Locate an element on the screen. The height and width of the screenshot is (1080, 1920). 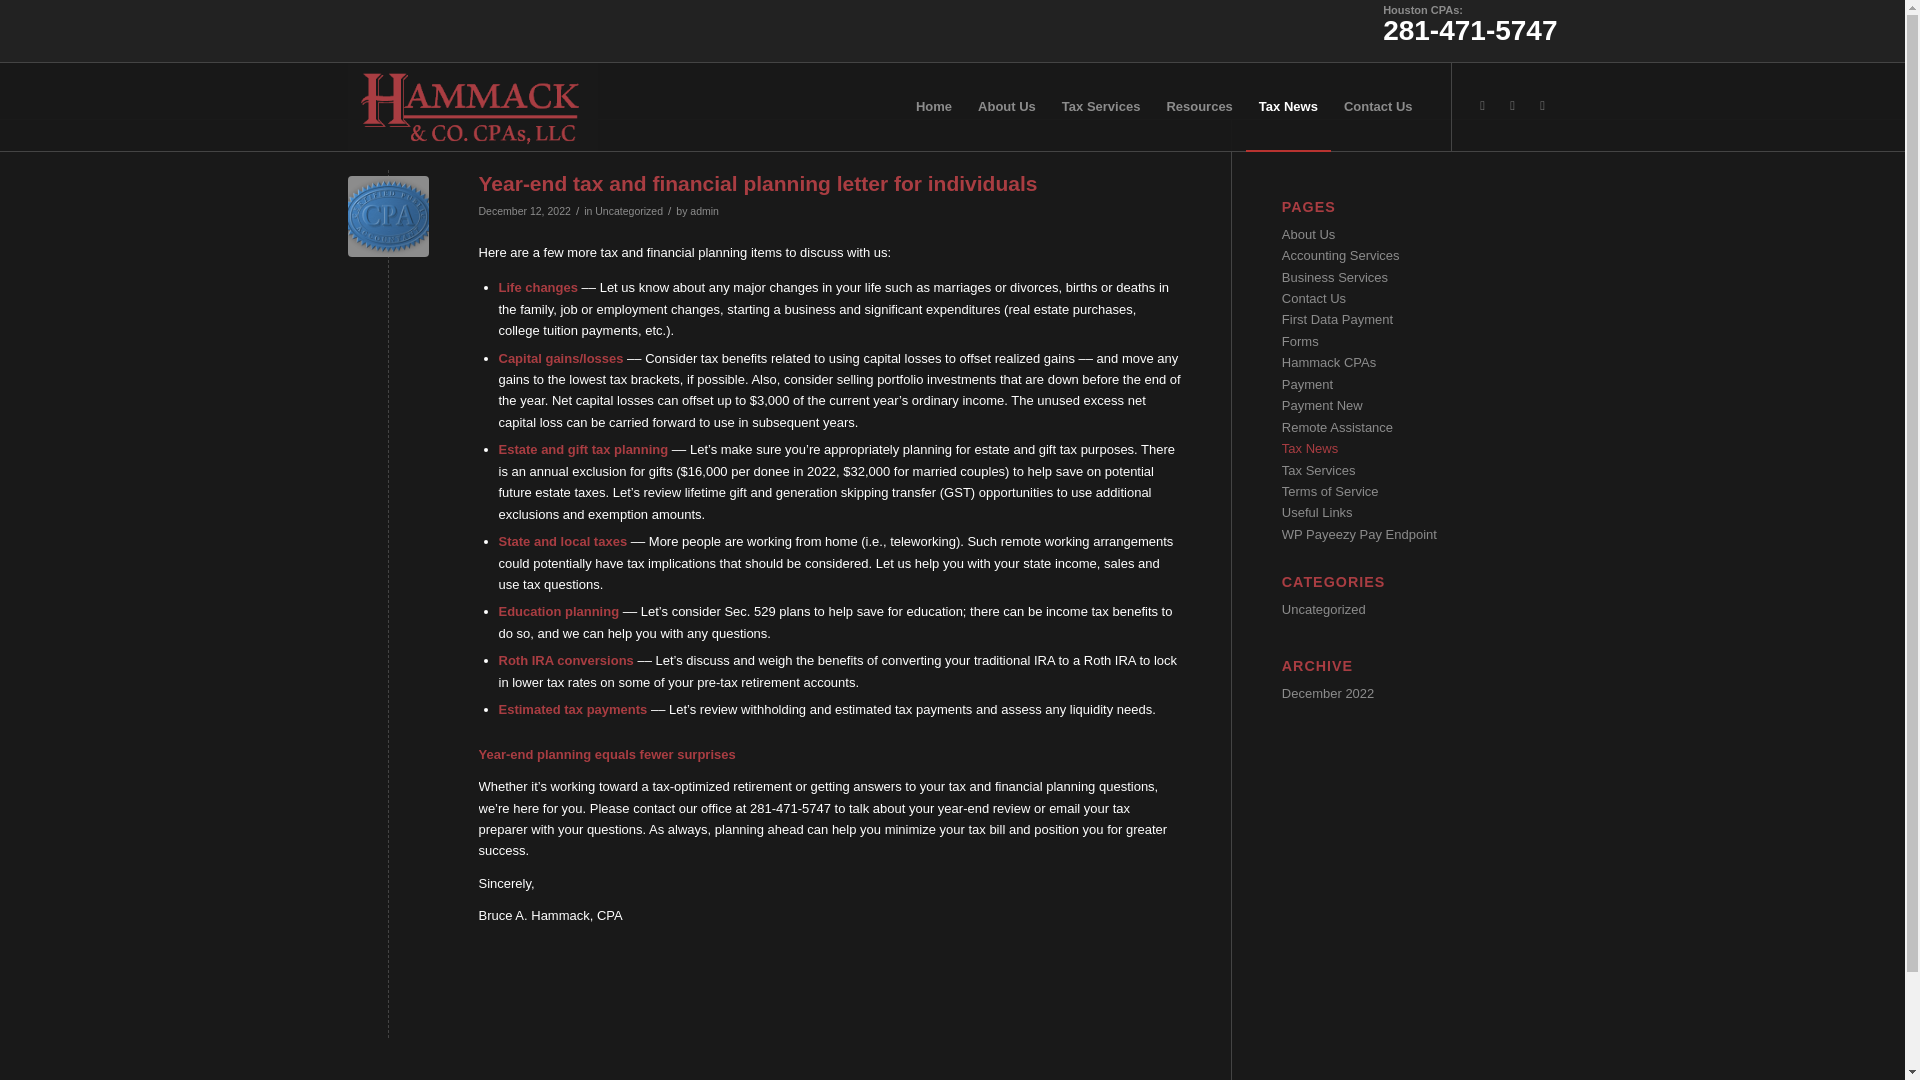
Useful Links is located at coordinates (1318, 512).